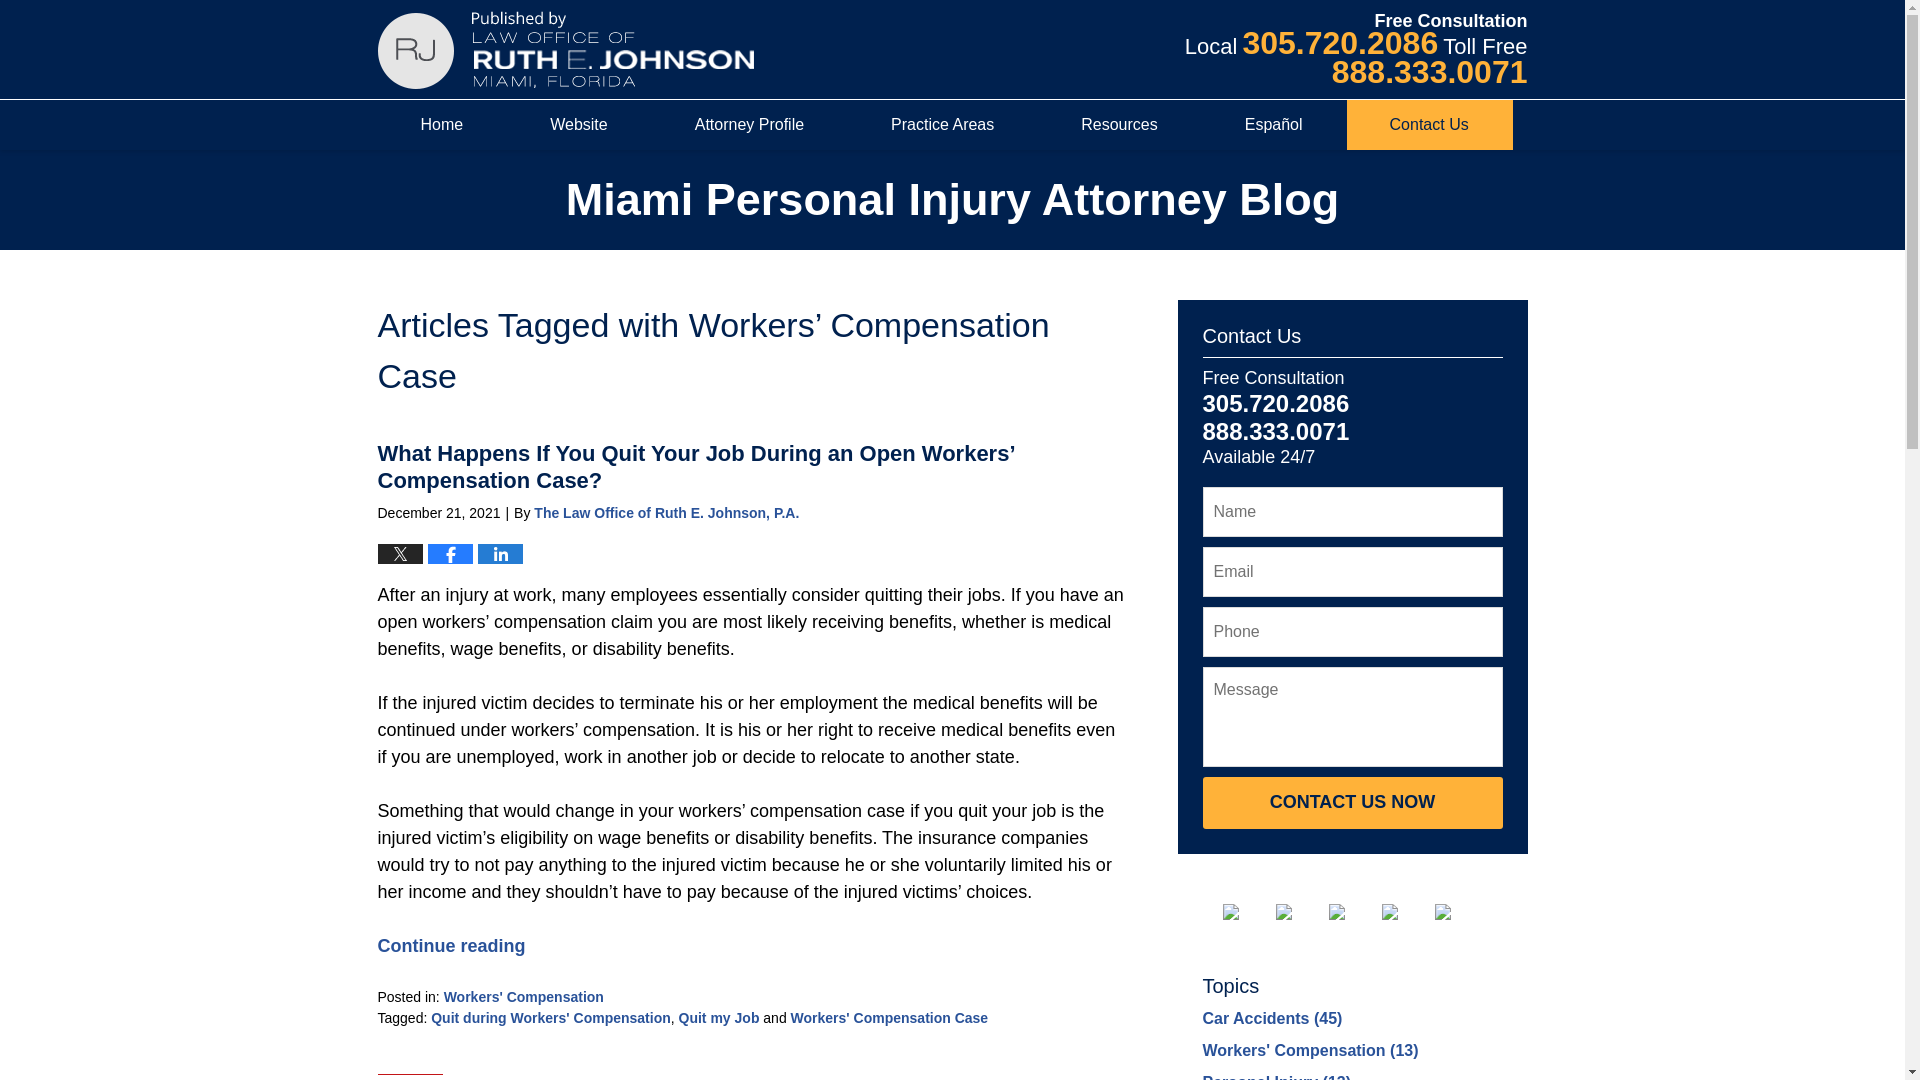  Describe the element at coordinates (720, 1018) in the screenshot. I see `Quit my Job` at that location.